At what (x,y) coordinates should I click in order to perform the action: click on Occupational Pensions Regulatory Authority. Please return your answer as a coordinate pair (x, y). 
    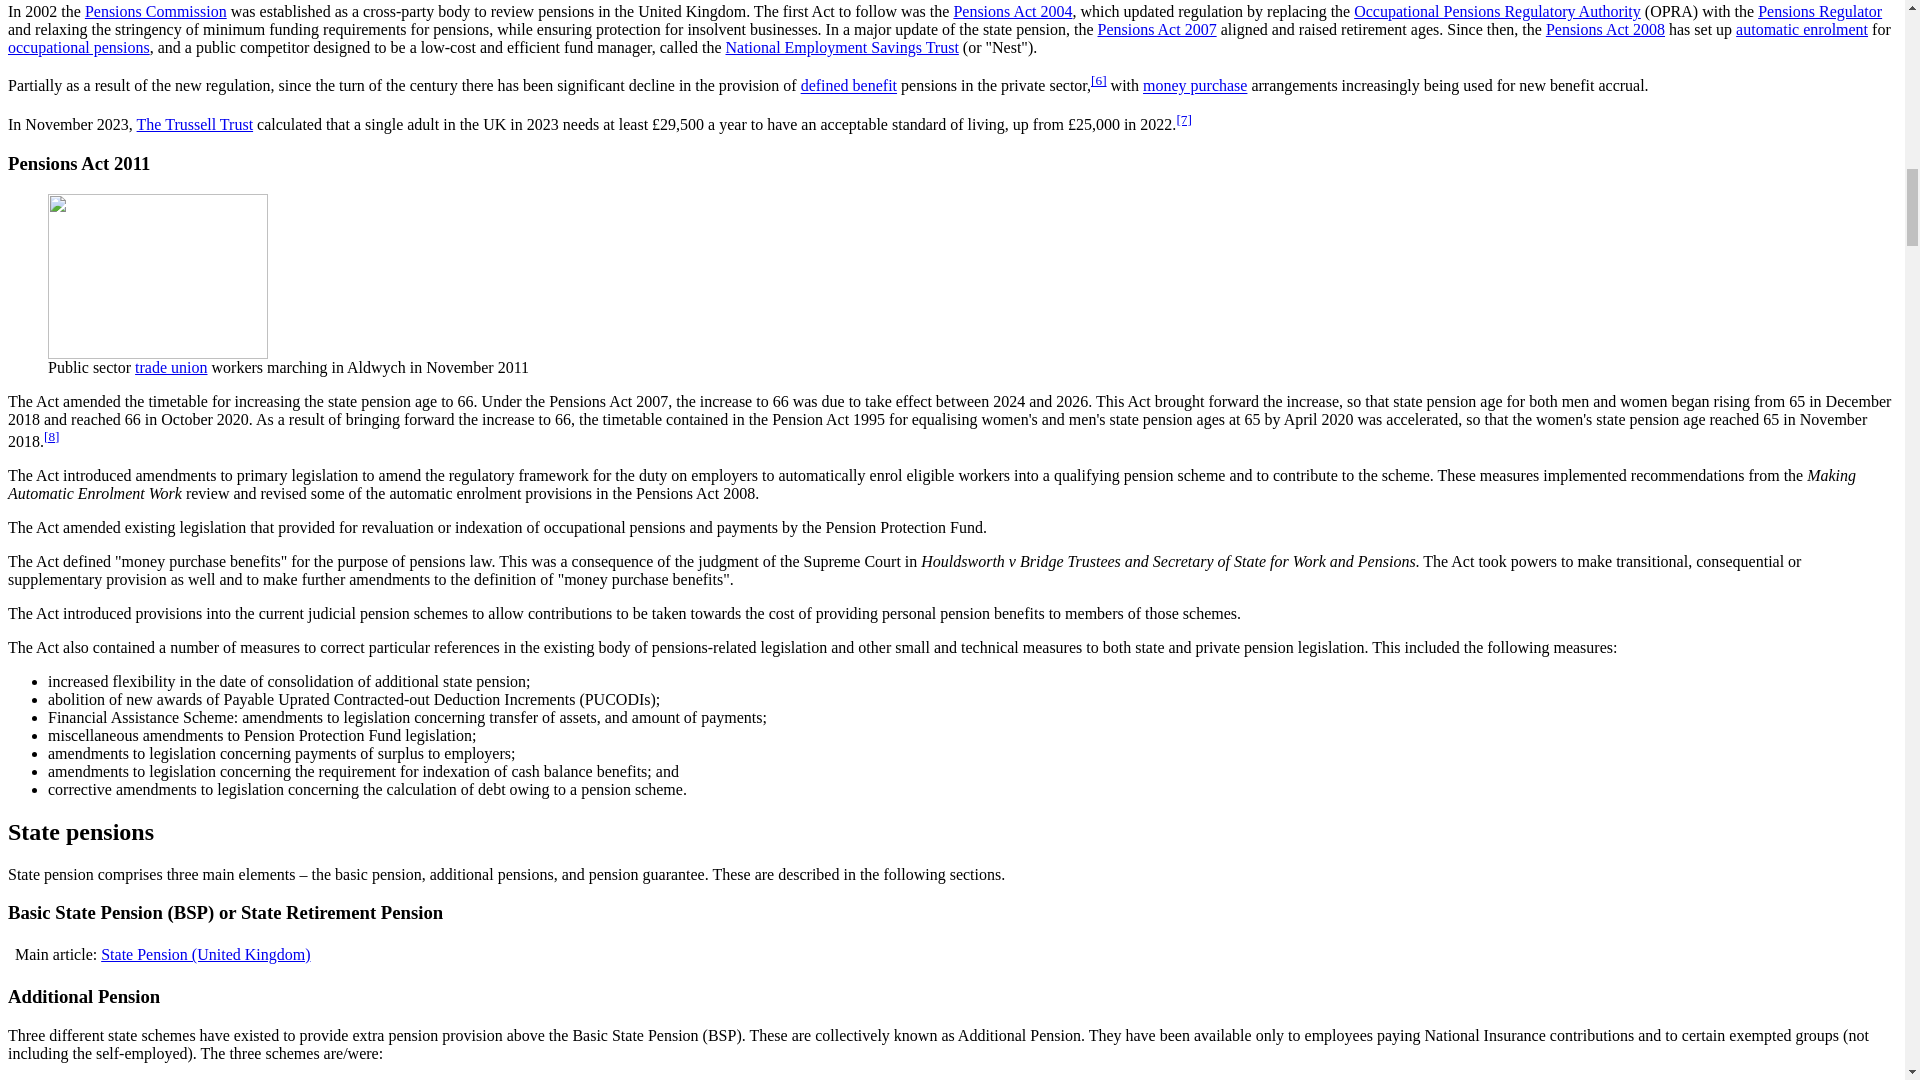
    Looking at the image, I should click on (1497, 12).